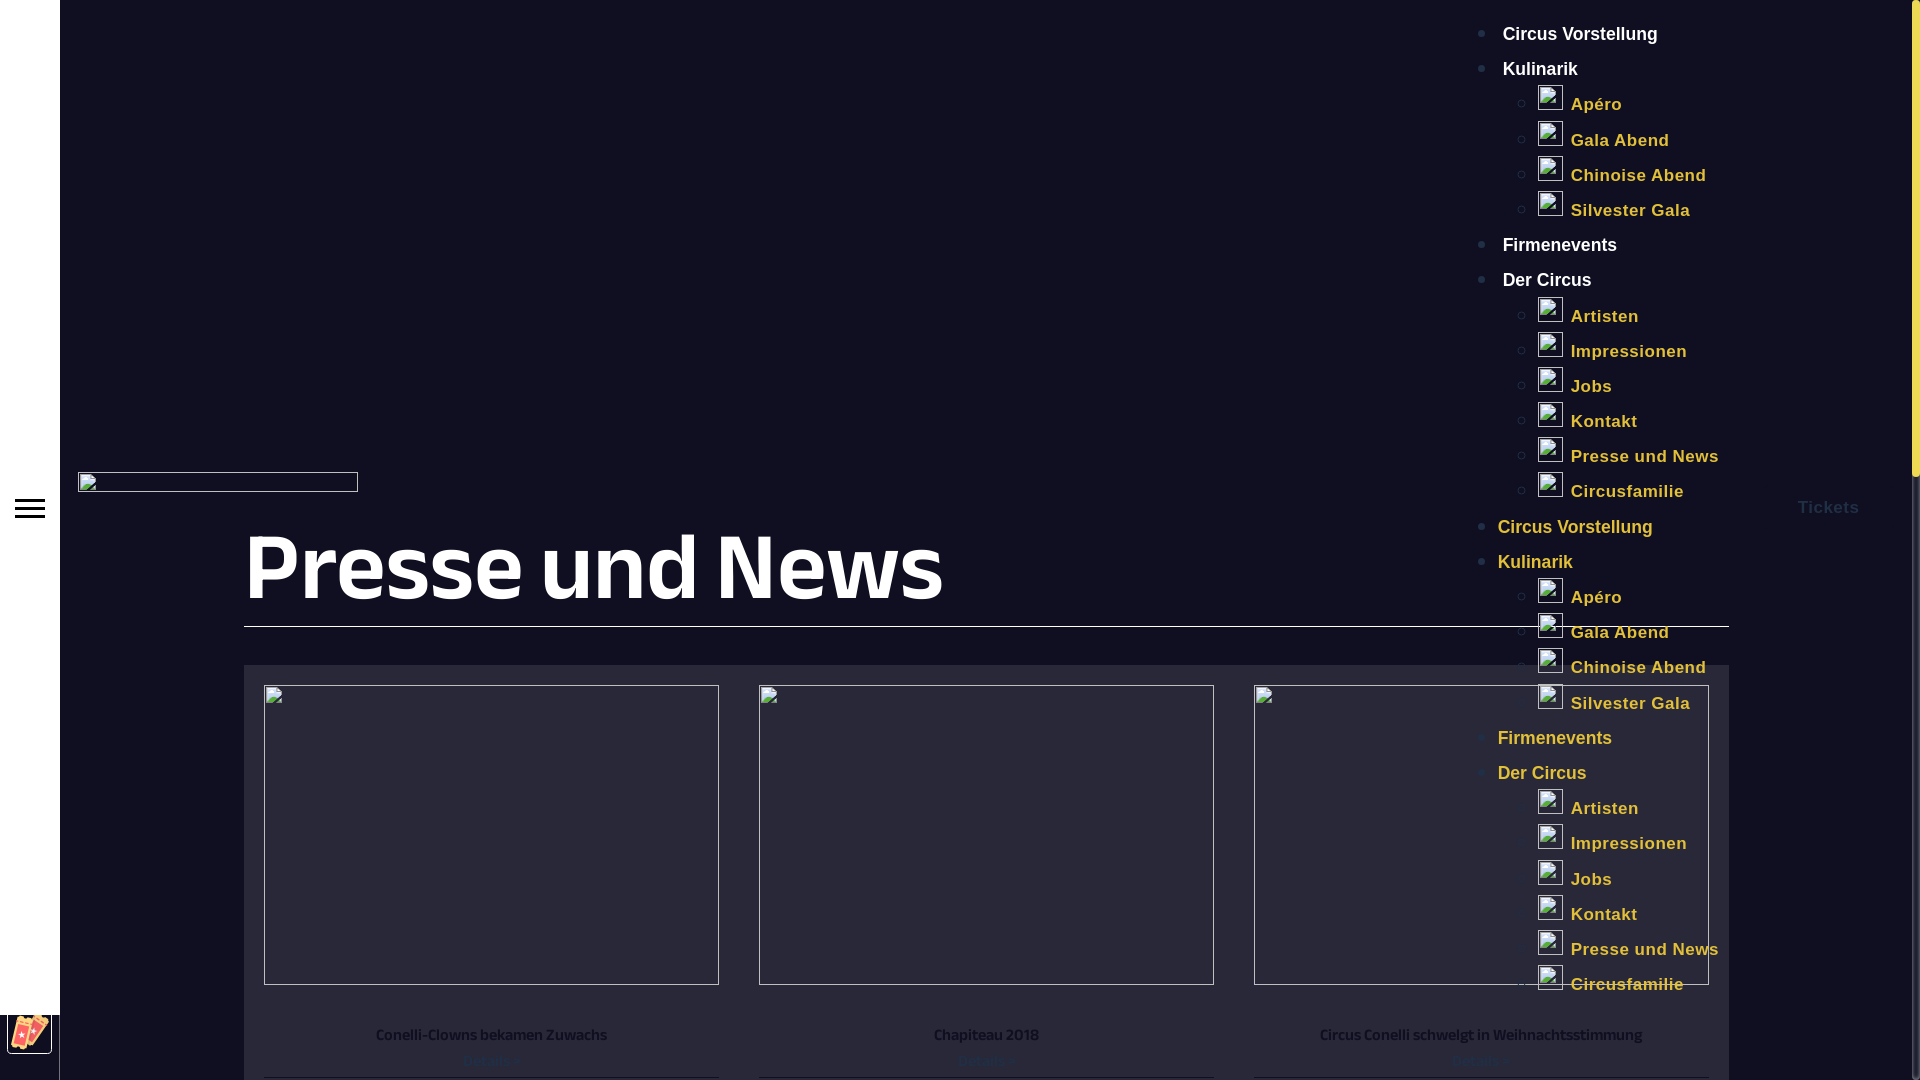 This screenshot has height=1080, width=1920. I want to click on Circus Vorstellung, so click(1576, 527).